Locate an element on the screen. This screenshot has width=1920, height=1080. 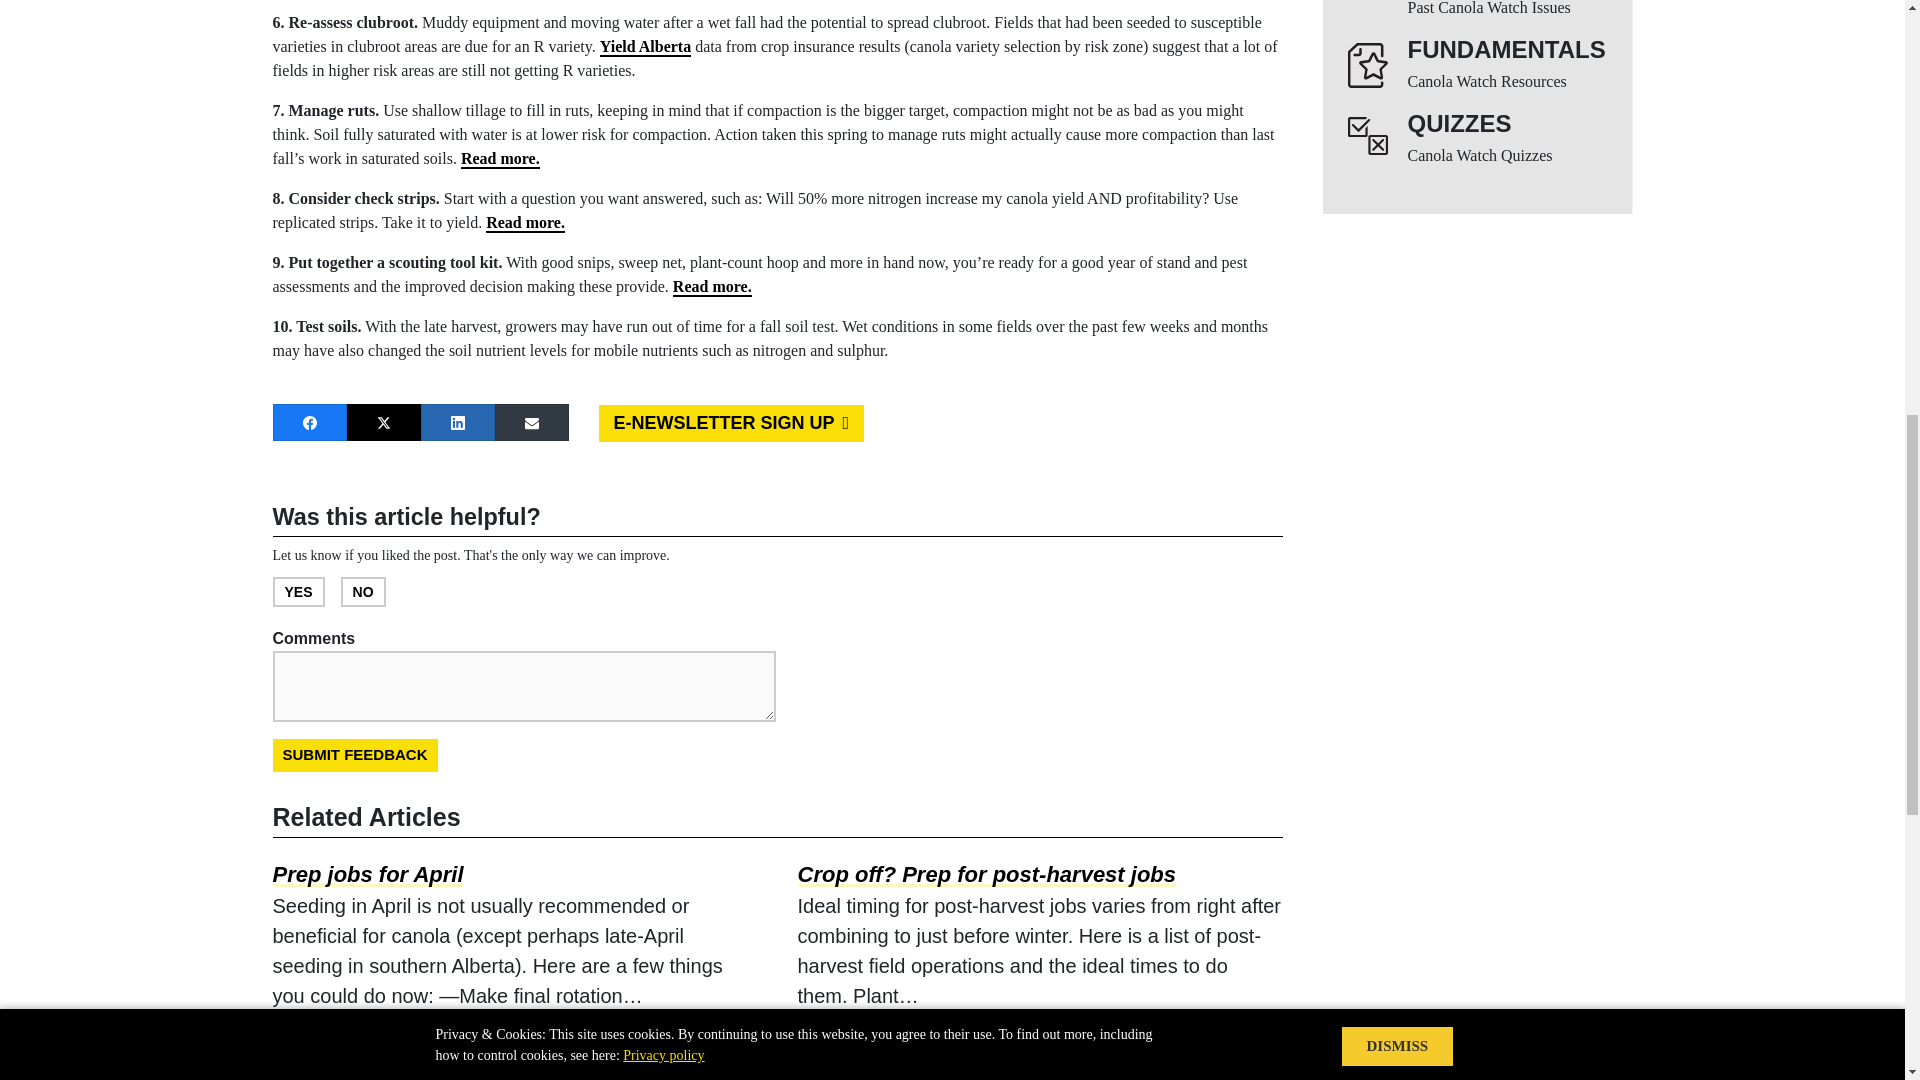
Submit Feedback is located at coordinates (354, 755).